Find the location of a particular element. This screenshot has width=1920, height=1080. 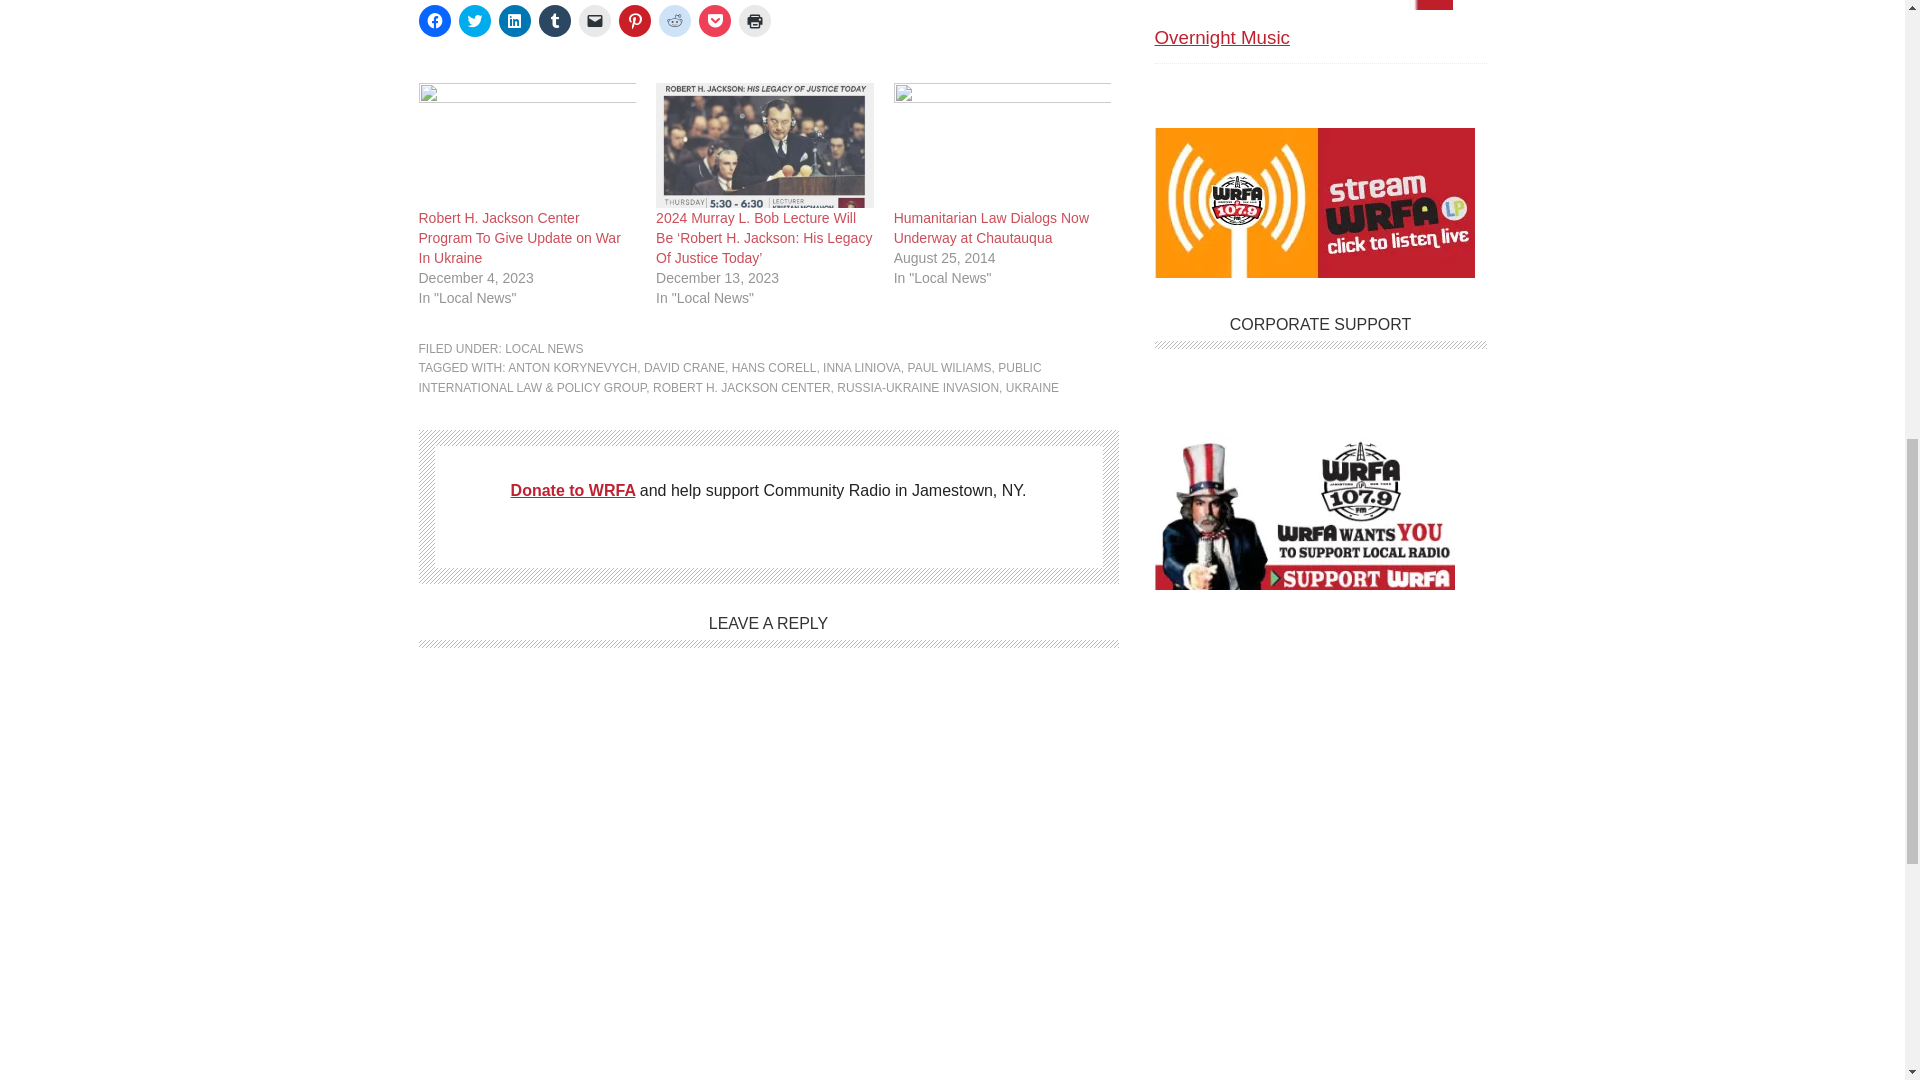

Click to share on Facebook is located at coordinates (434, 20).